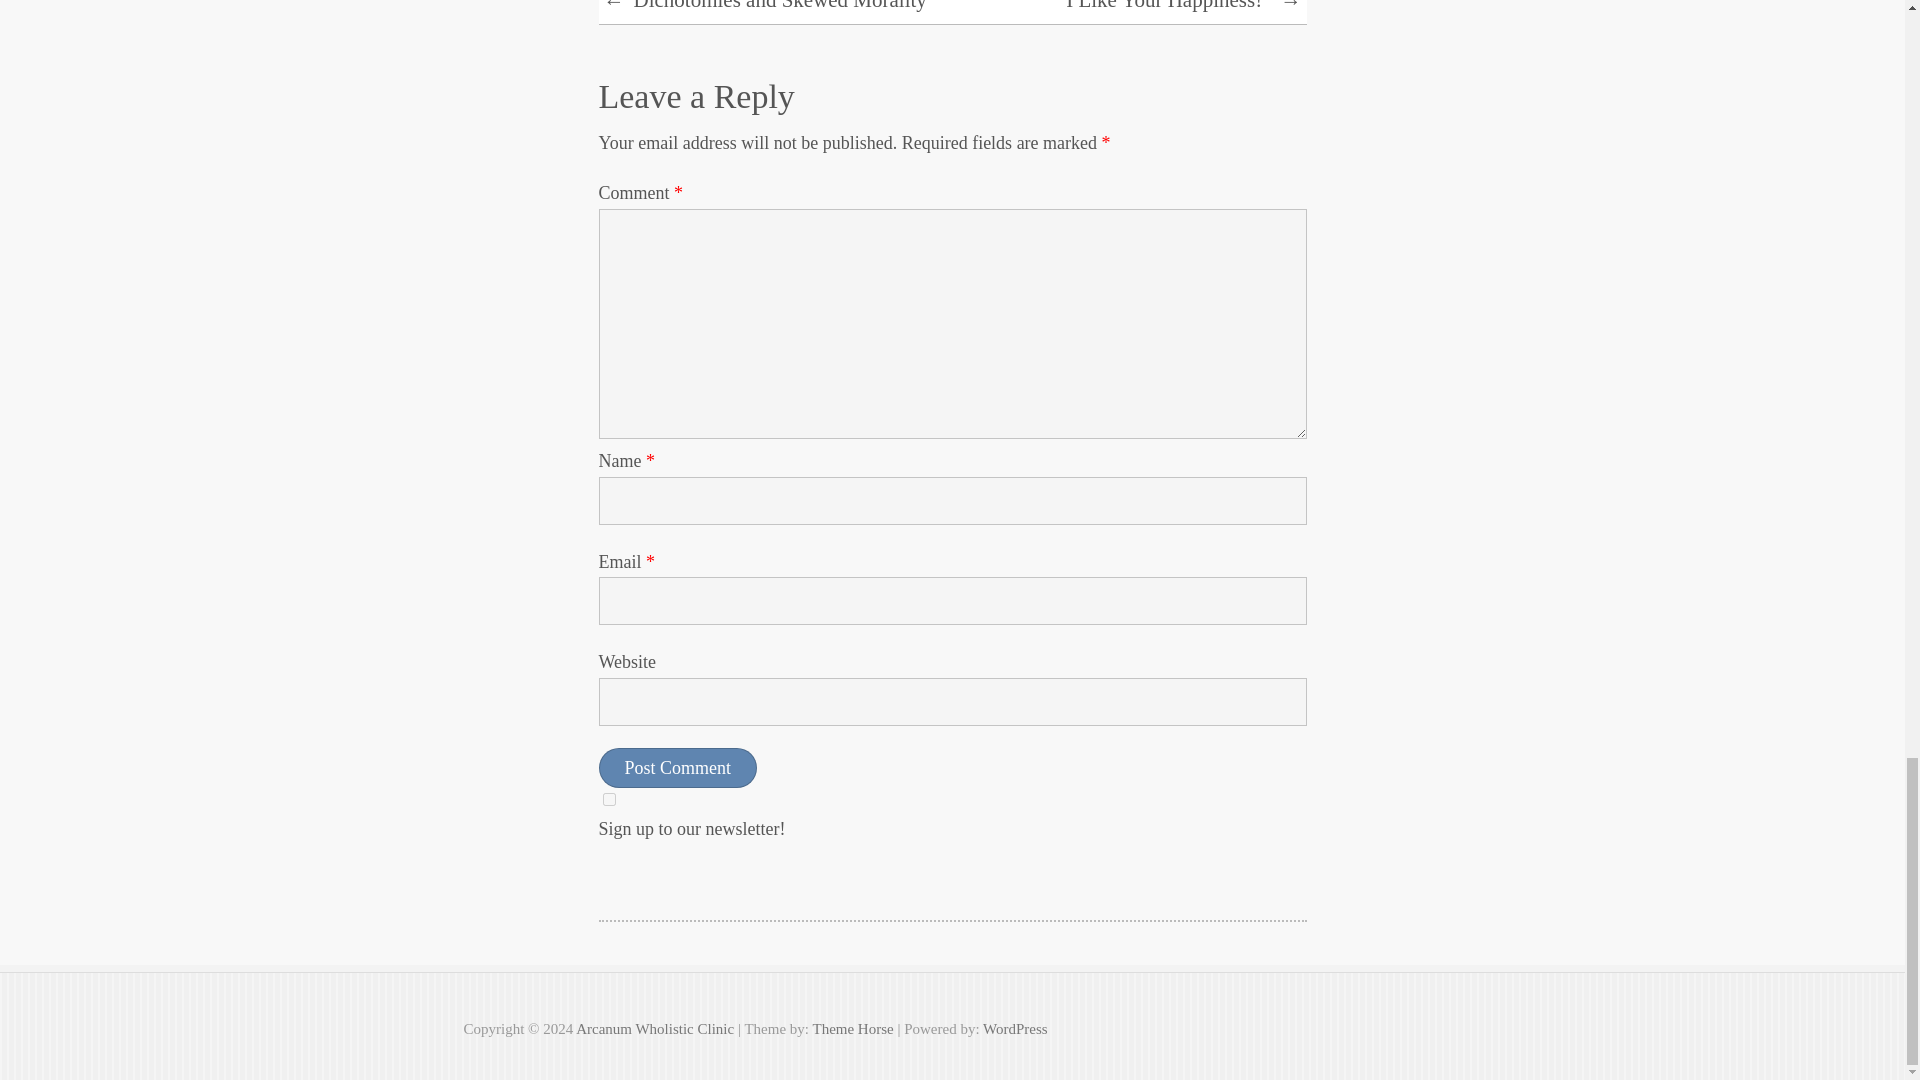  Describe the element at coordinates (1016, 1028) in the screenshot. I see `WordPress` at that location.